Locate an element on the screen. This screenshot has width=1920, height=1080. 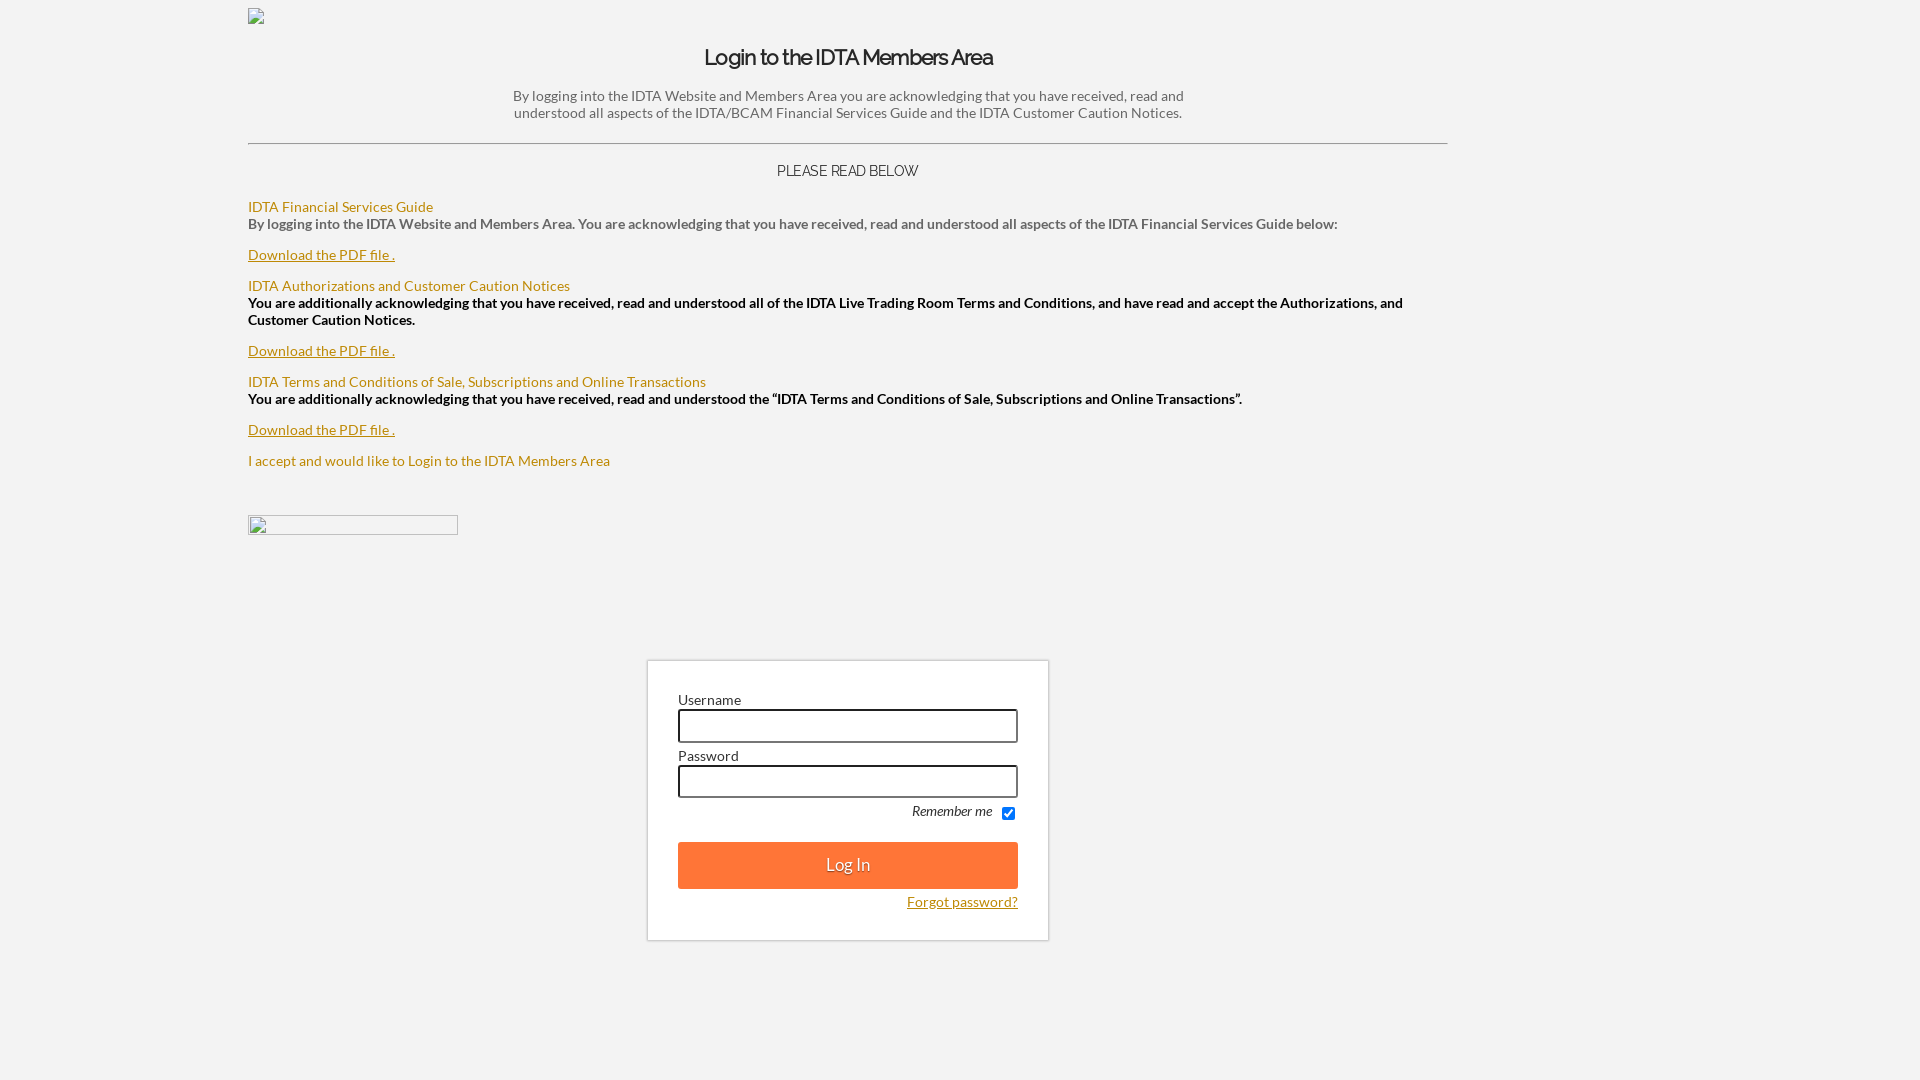
Log In is located at coordinates (848, 866).